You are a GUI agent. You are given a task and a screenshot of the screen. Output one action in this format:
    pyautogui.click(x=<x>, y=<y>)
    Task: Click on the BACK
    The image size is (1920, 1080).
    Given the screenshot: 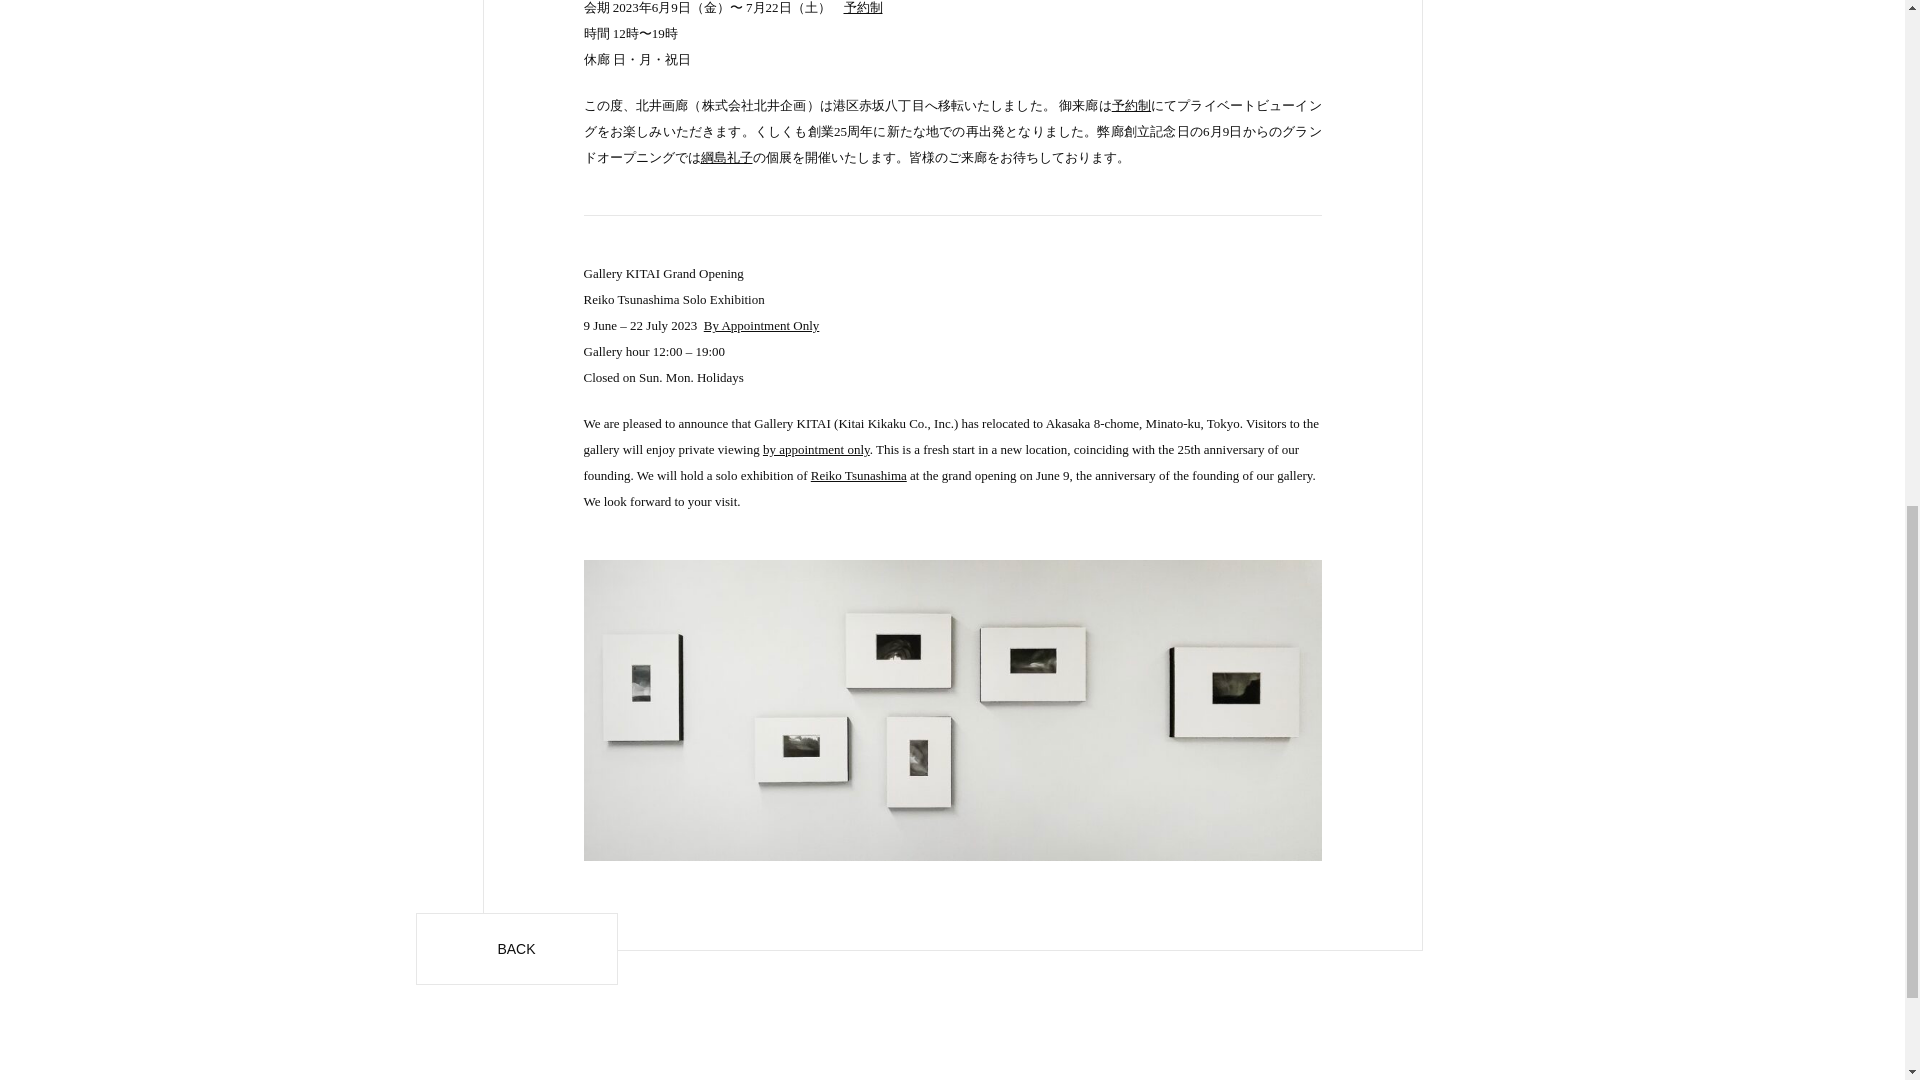 What is the action you would take?
    pyautogui.click(x=517, y=948)
    